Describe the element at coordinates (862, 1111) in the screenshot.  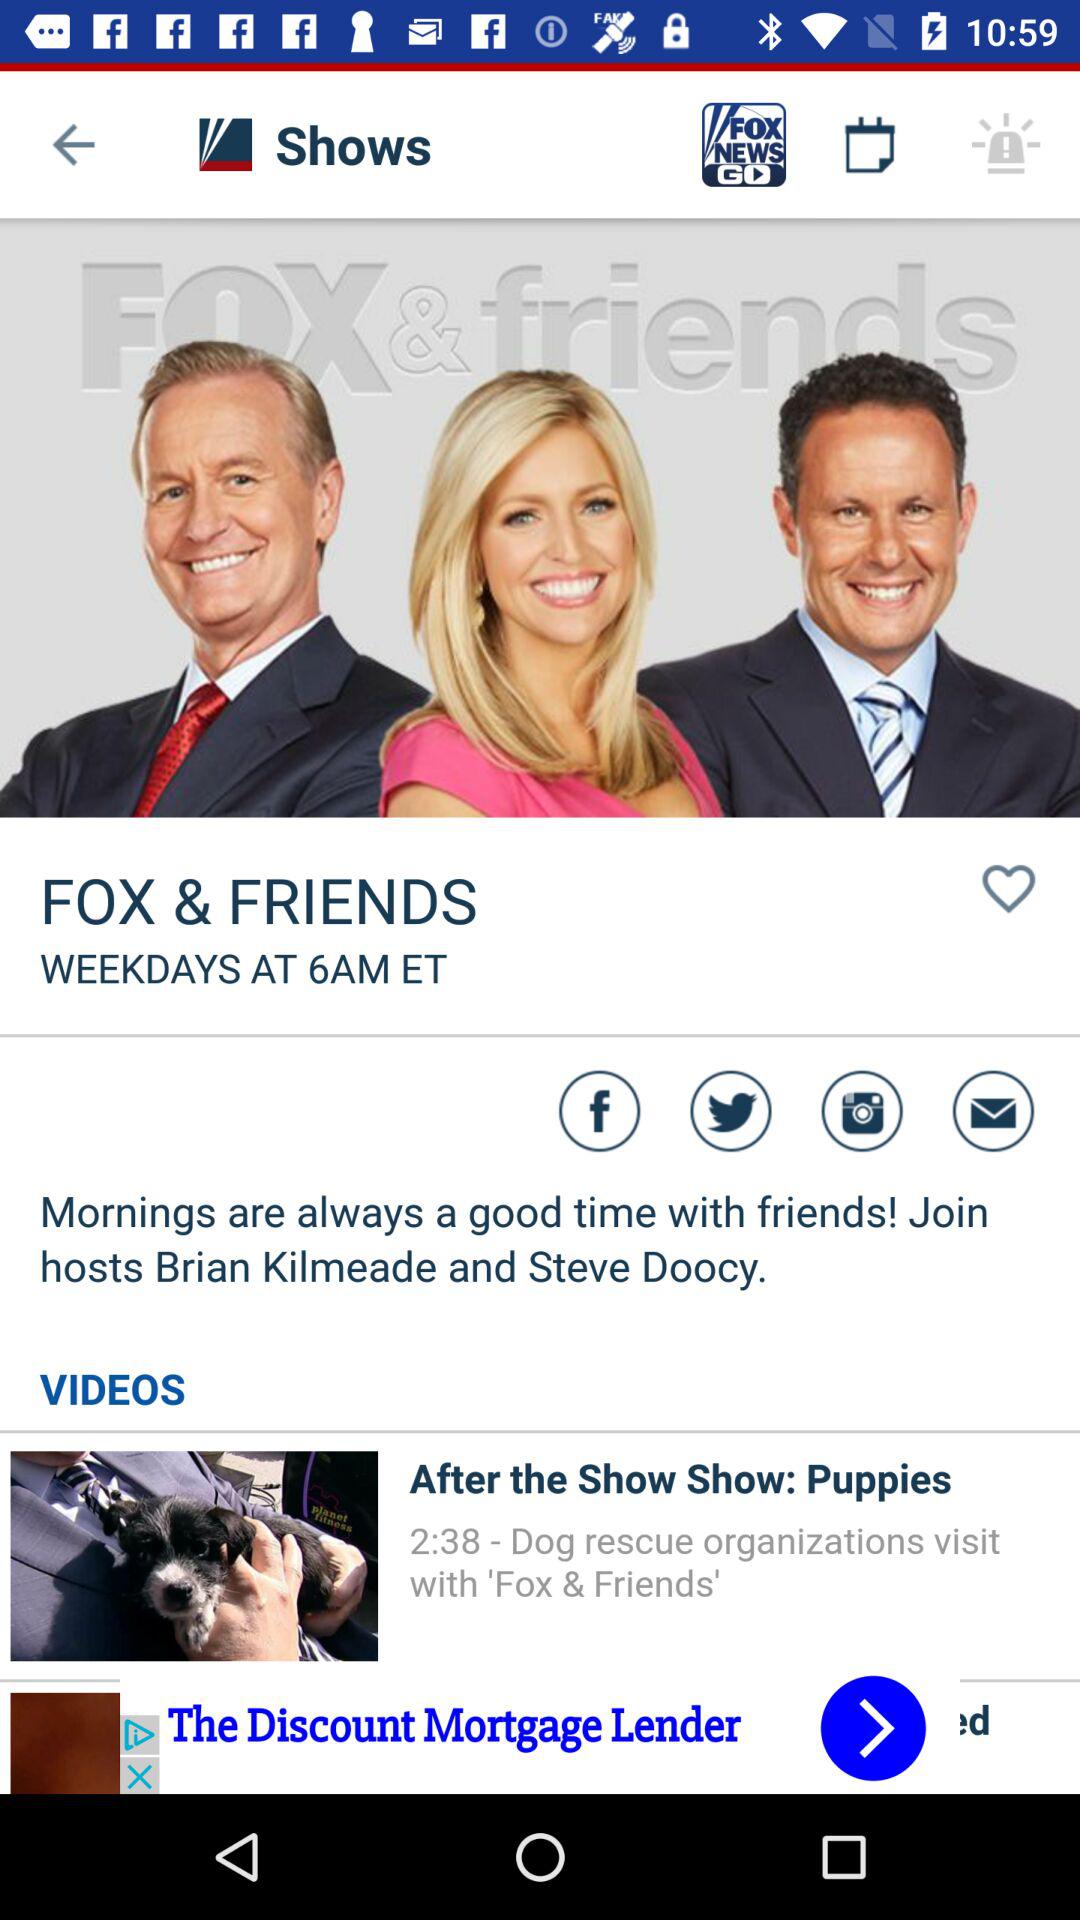
I see `click on the instagram app image icon` at that location.